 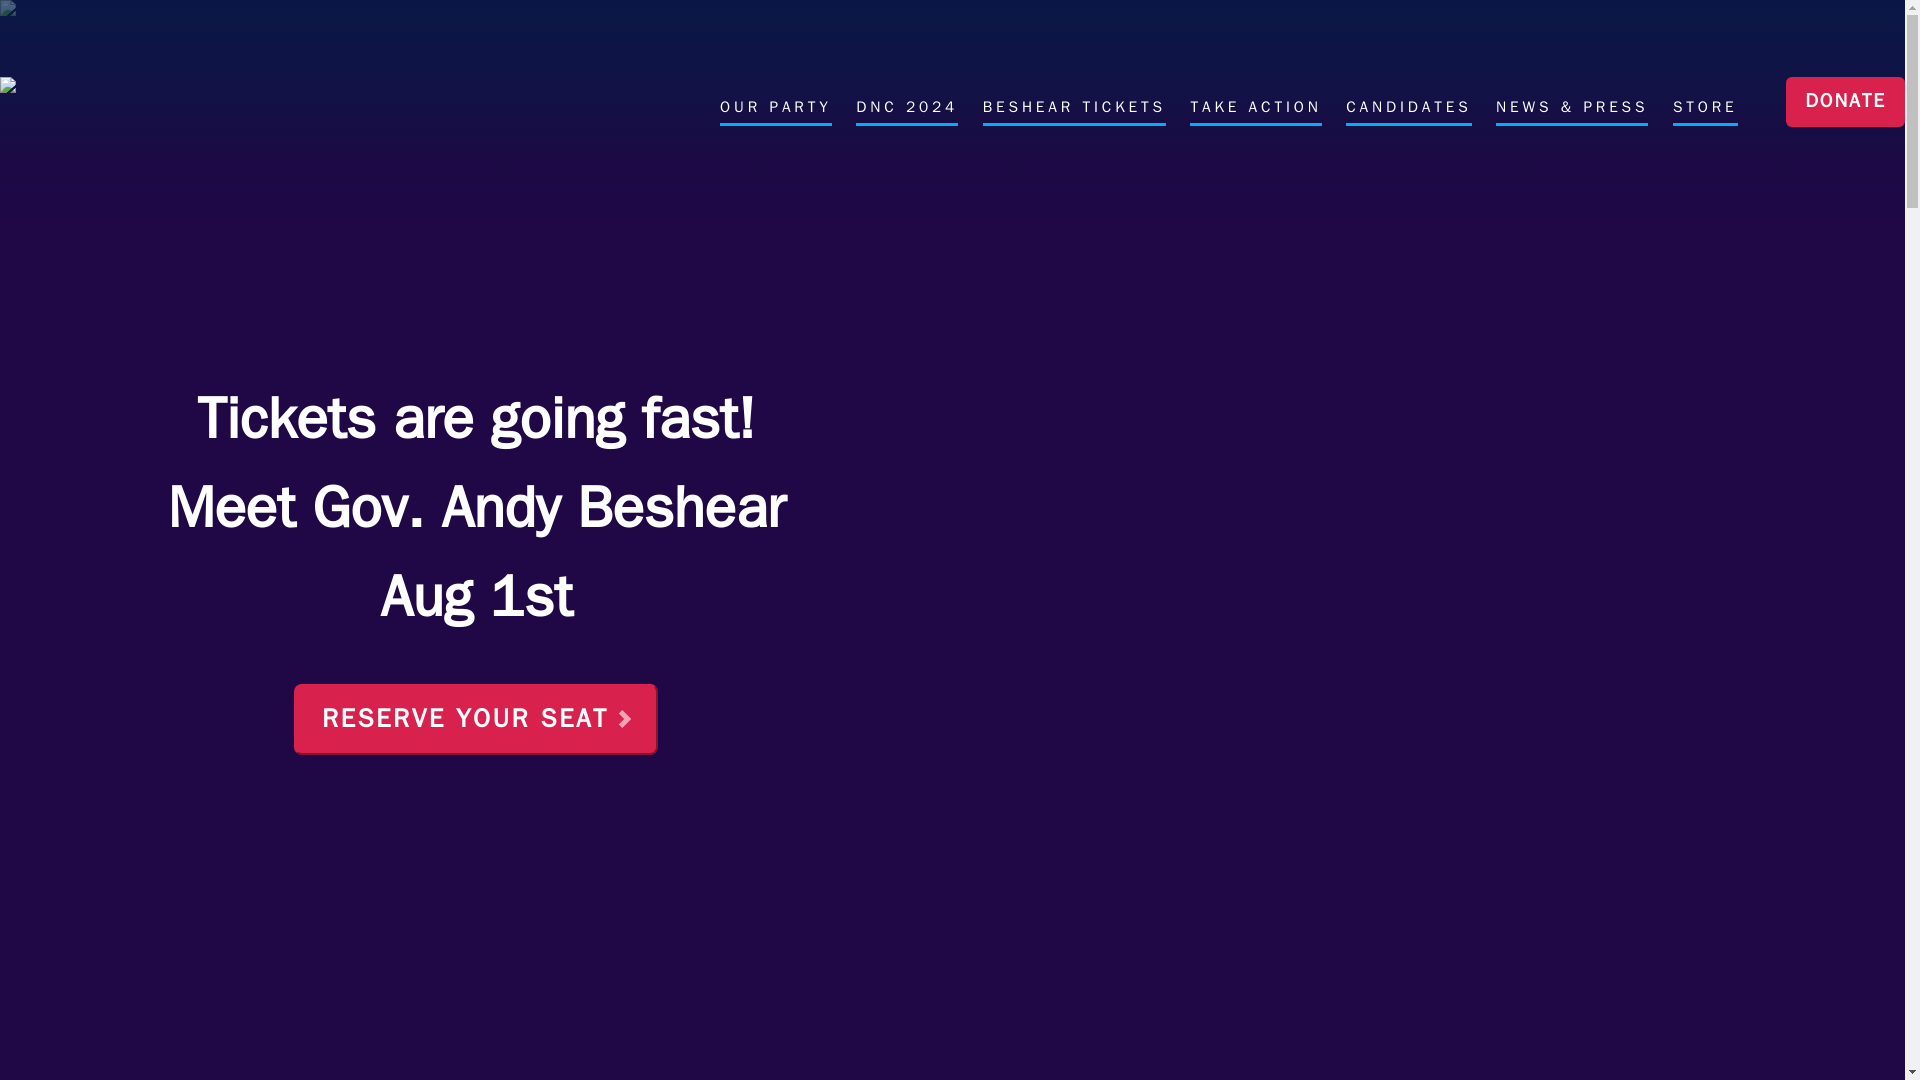 What do you see at coordinates (1074, 112) in the screenshot?
I see `BESHEAR TICKETS` at bounding box center [1074, 112].